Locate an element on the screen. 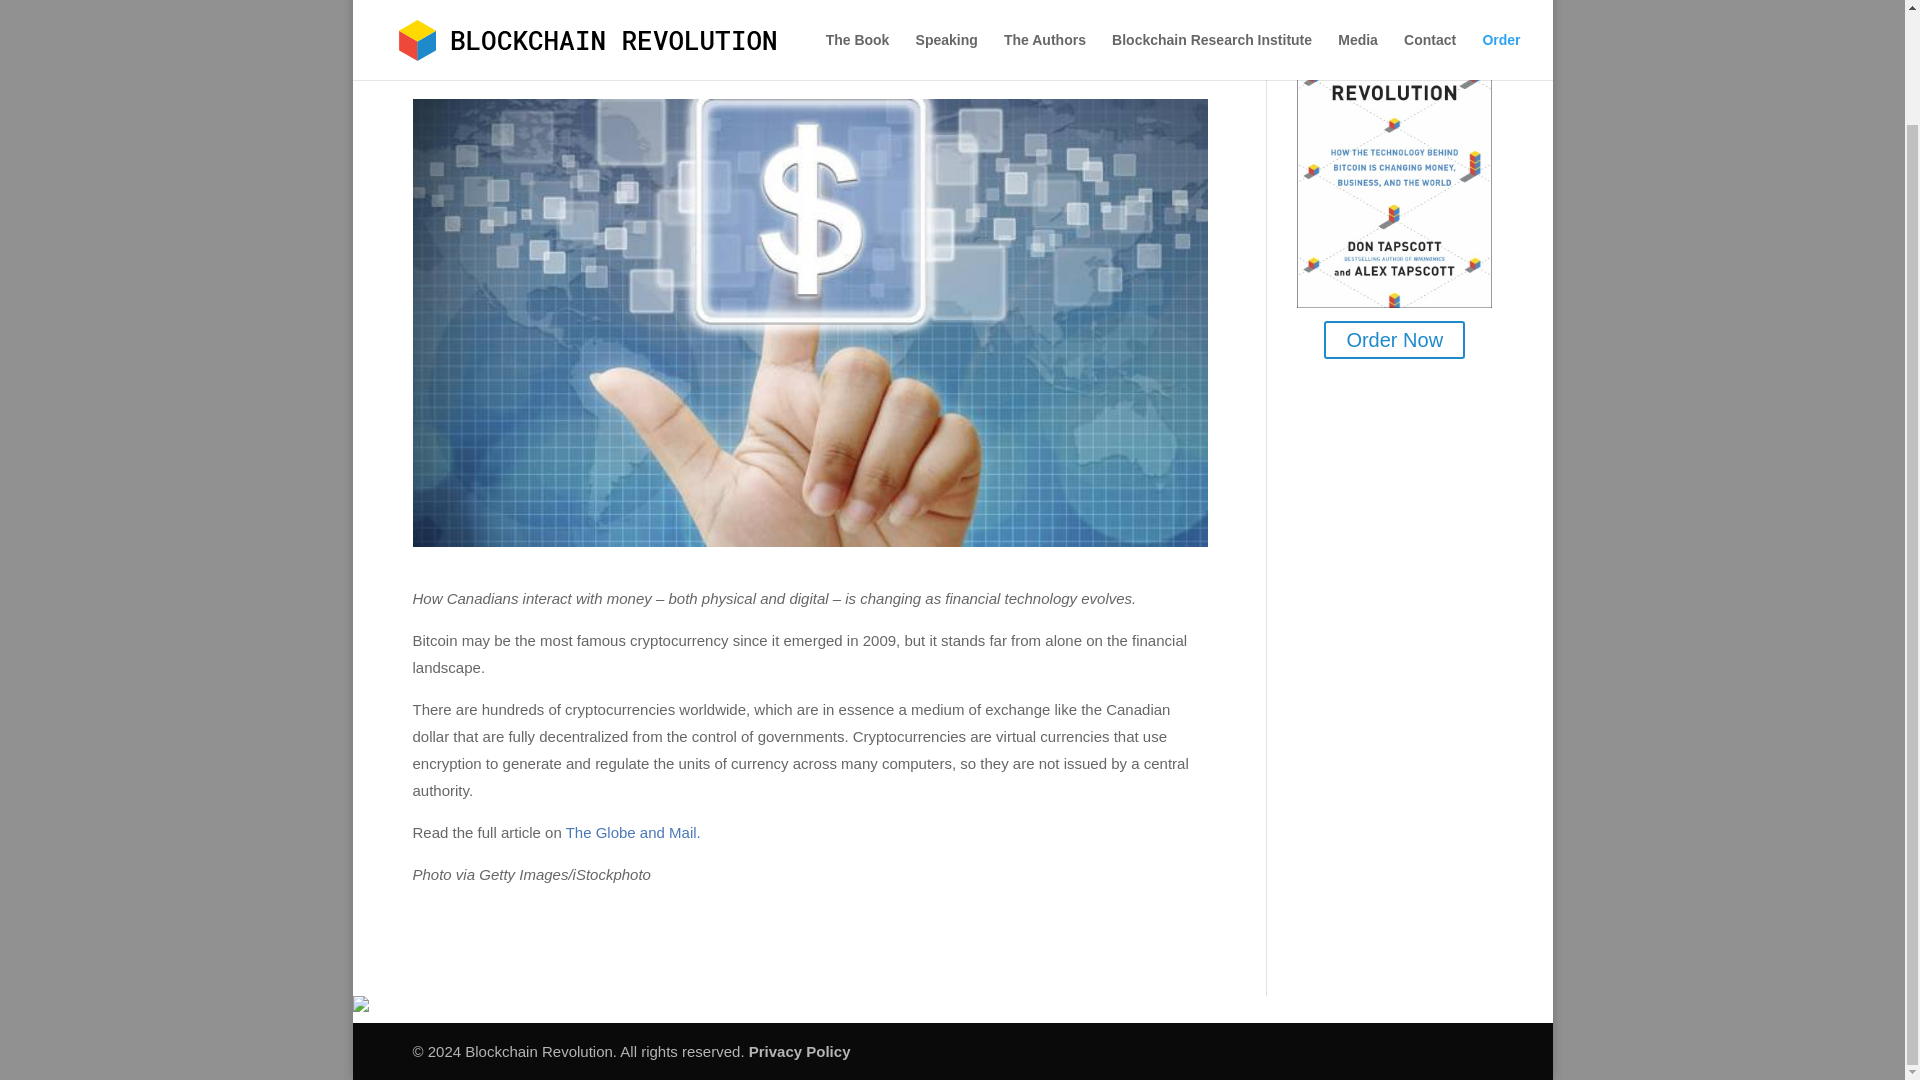 Image resolution: width=1920 pixels, height=1080 pixels. The Globe and Mail. is located at coordinates (633, 832).